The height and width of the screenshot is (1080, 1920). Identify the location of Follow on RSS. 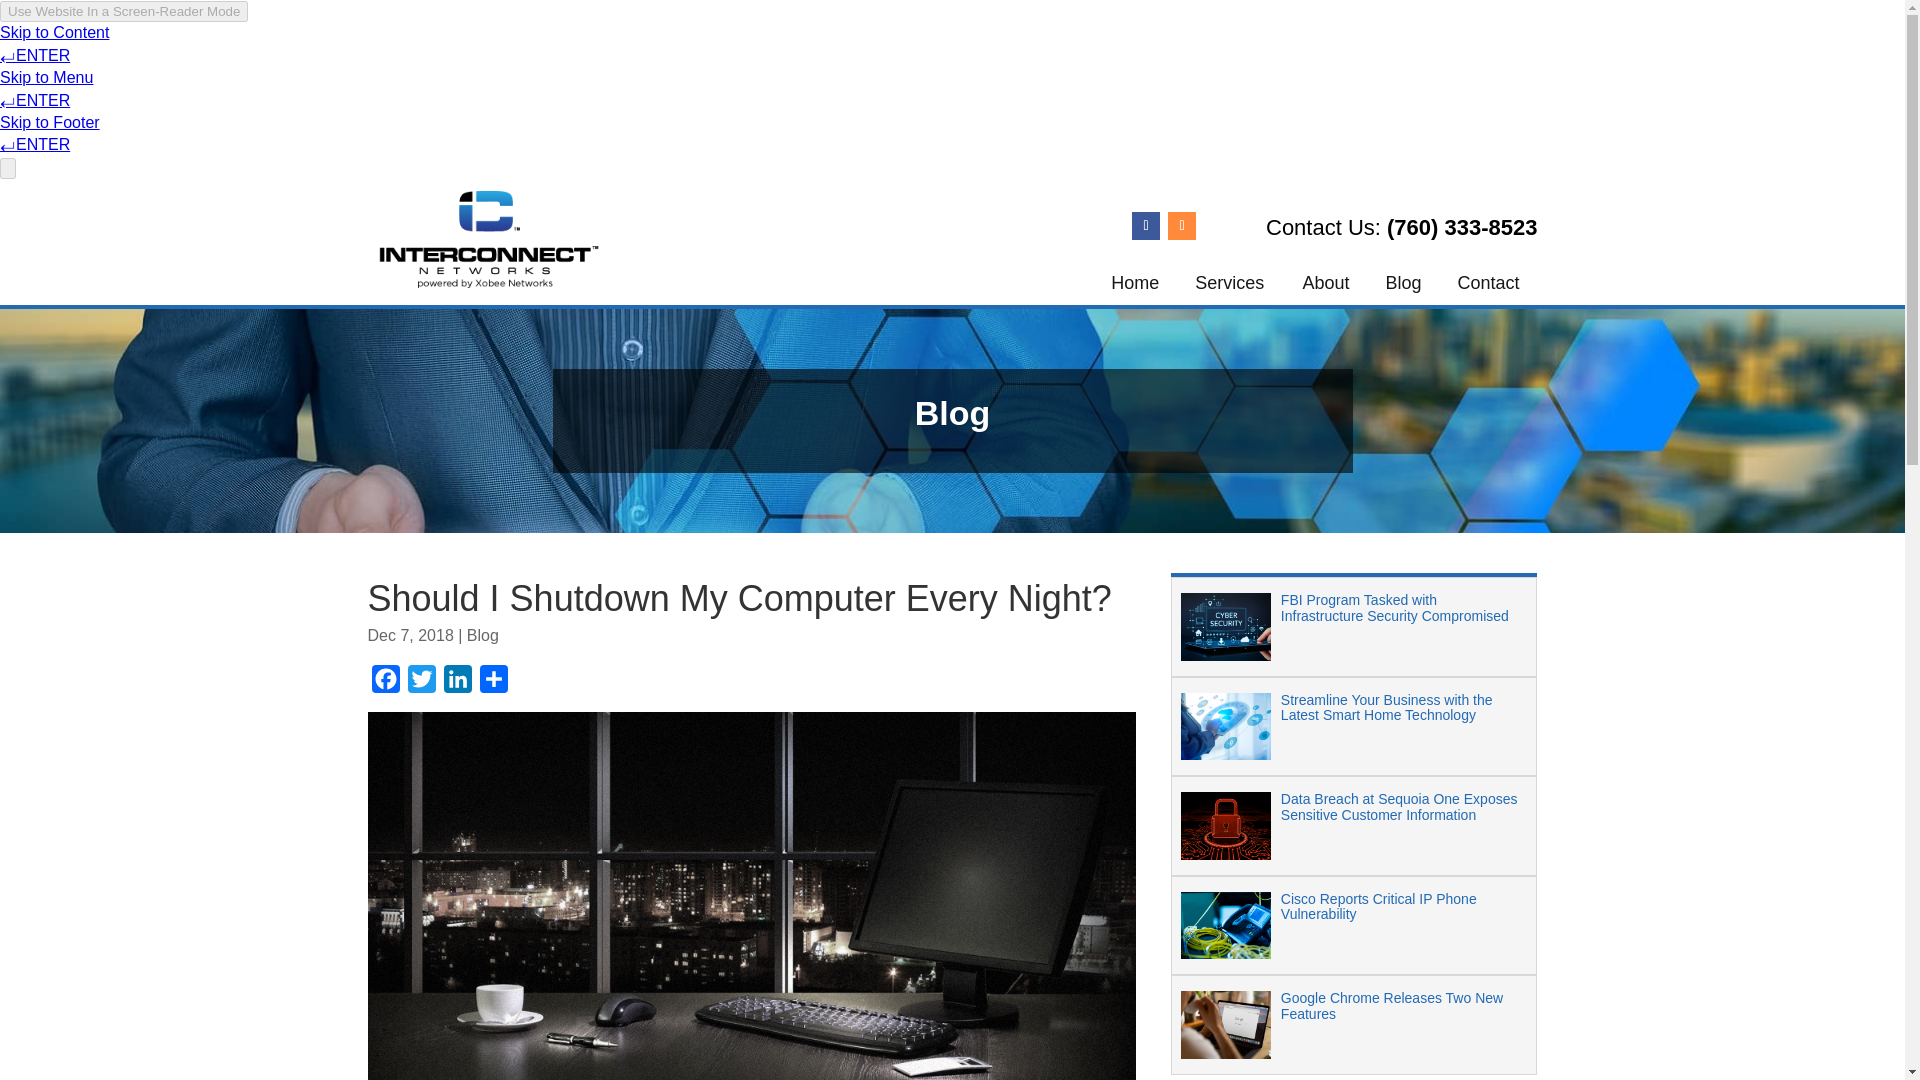
(1182, 225).